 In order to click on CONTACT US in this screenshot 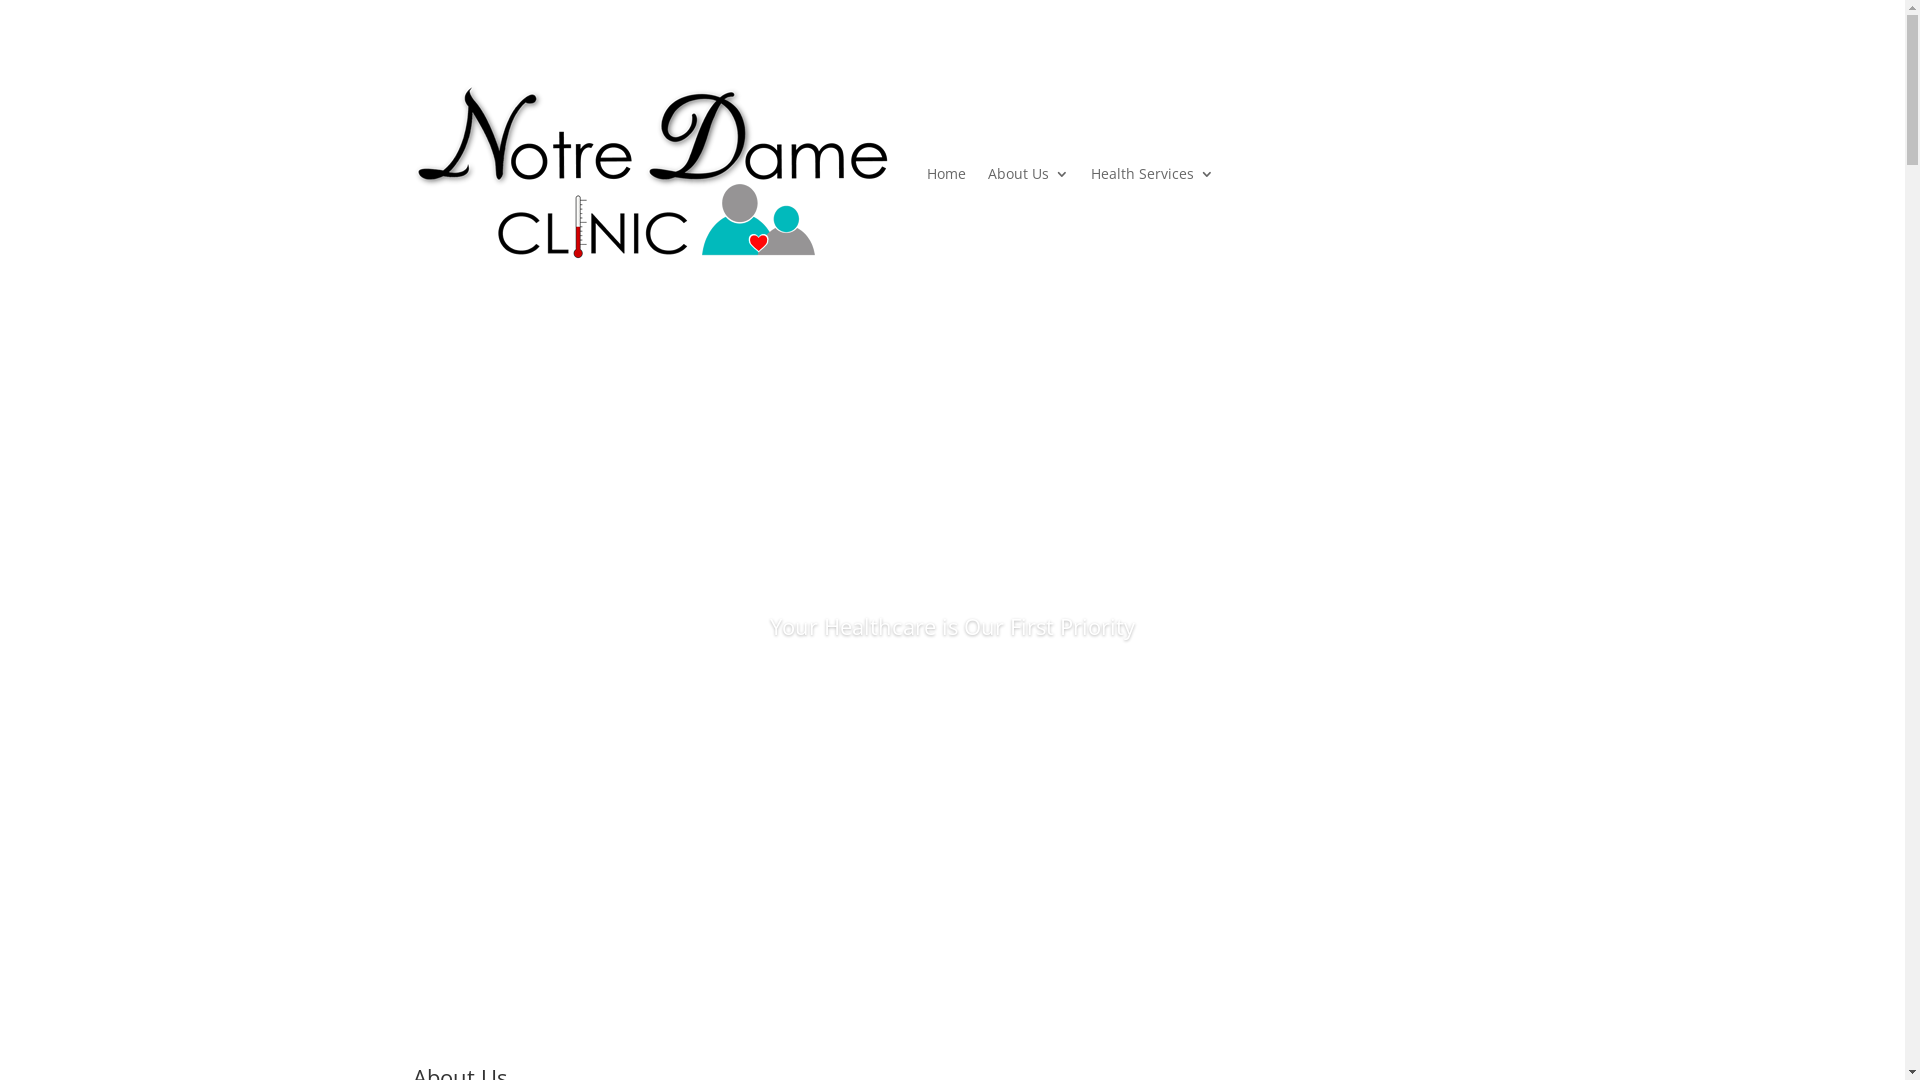, I will do `click(1370, 106)`.